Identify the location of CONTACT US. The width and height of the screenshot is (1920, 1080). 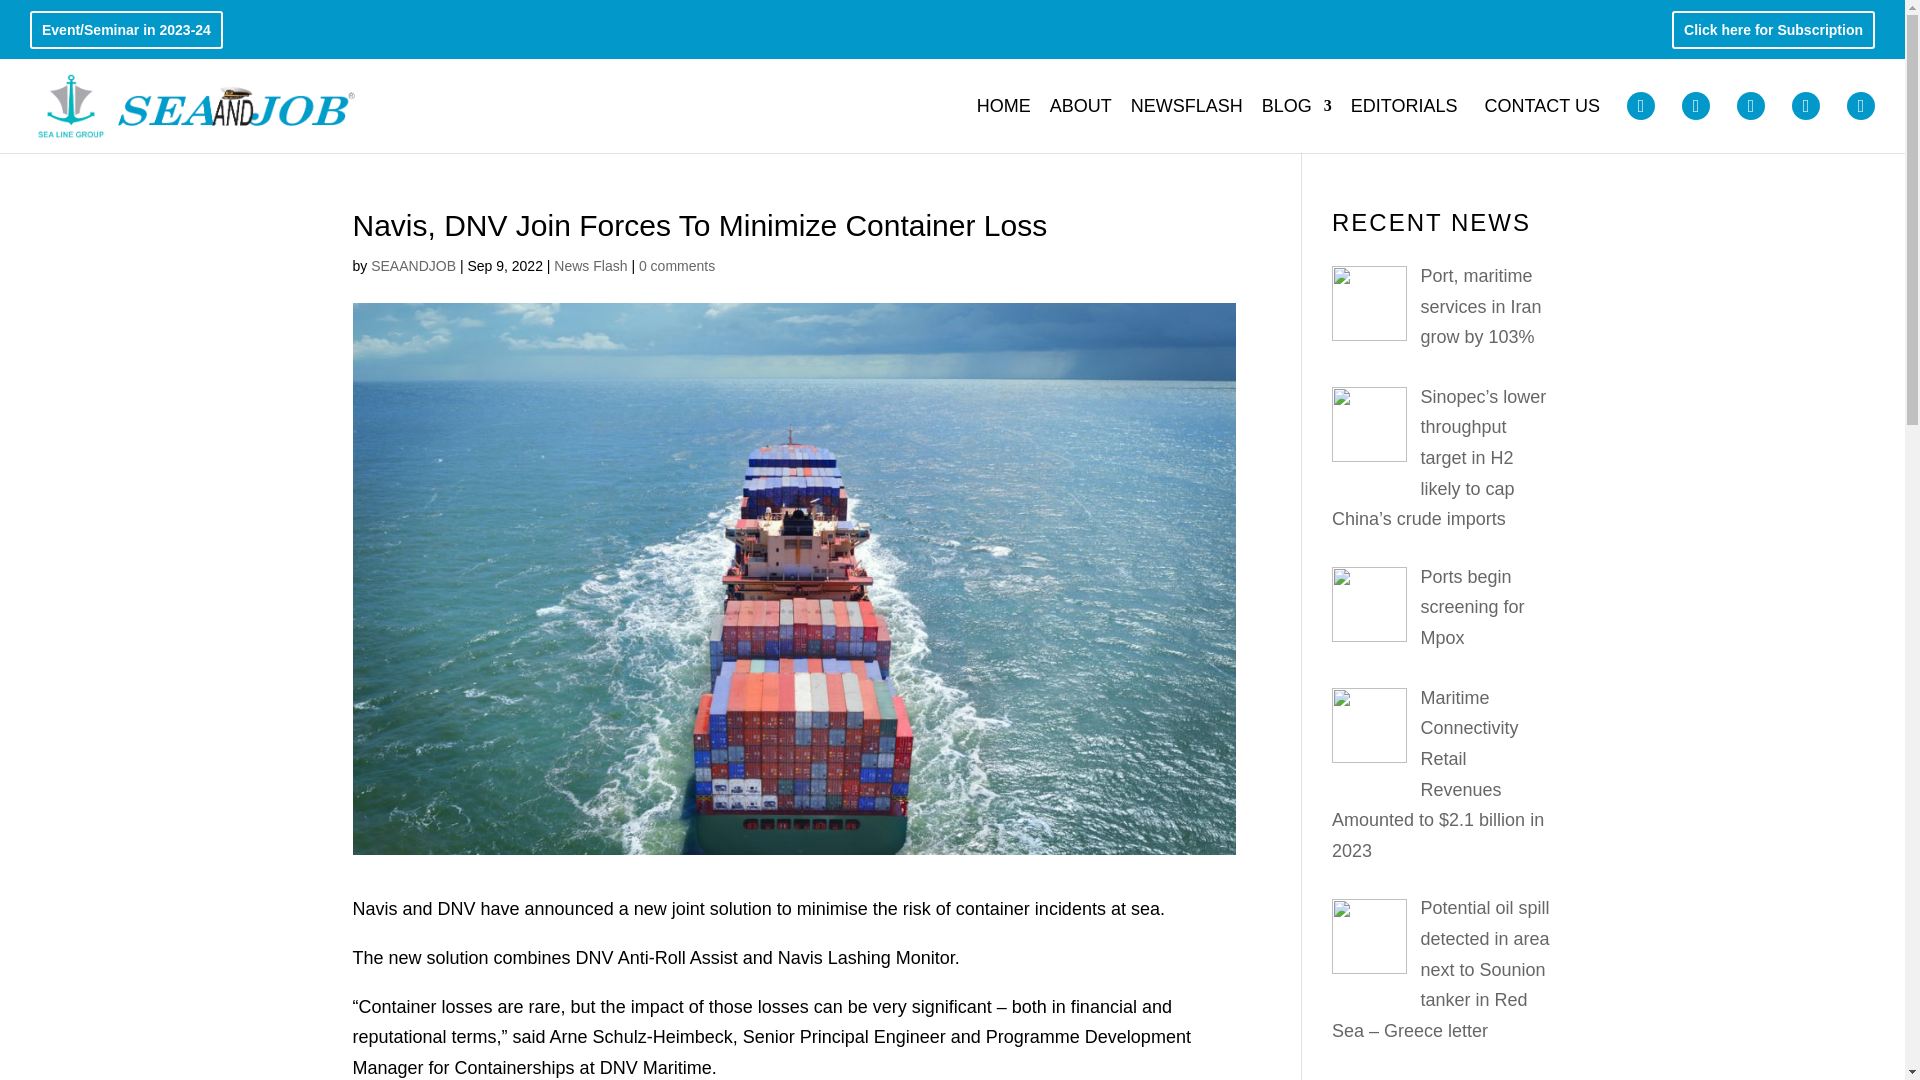
(1542, 122).